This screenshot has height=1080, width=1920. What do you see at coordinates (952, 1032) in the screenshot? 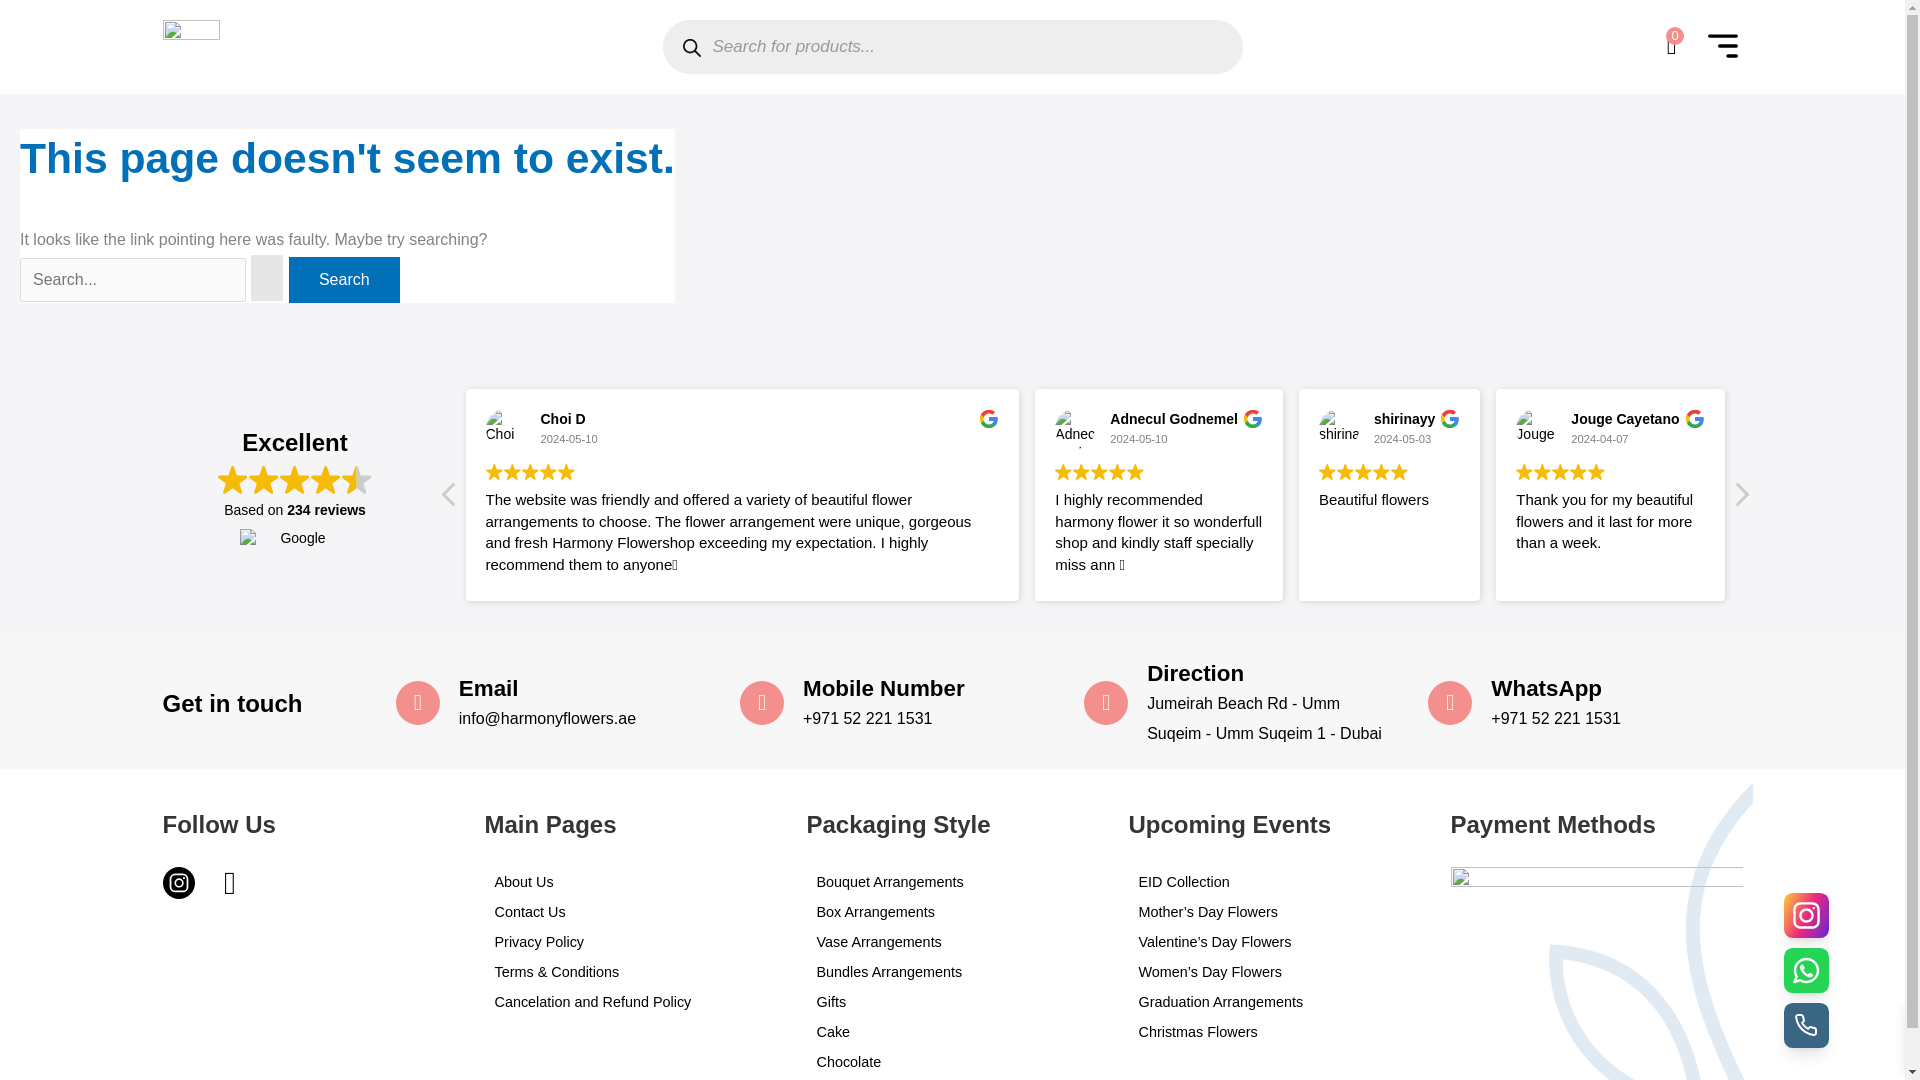
I see `Cake` at bounding box center [952, 1032].